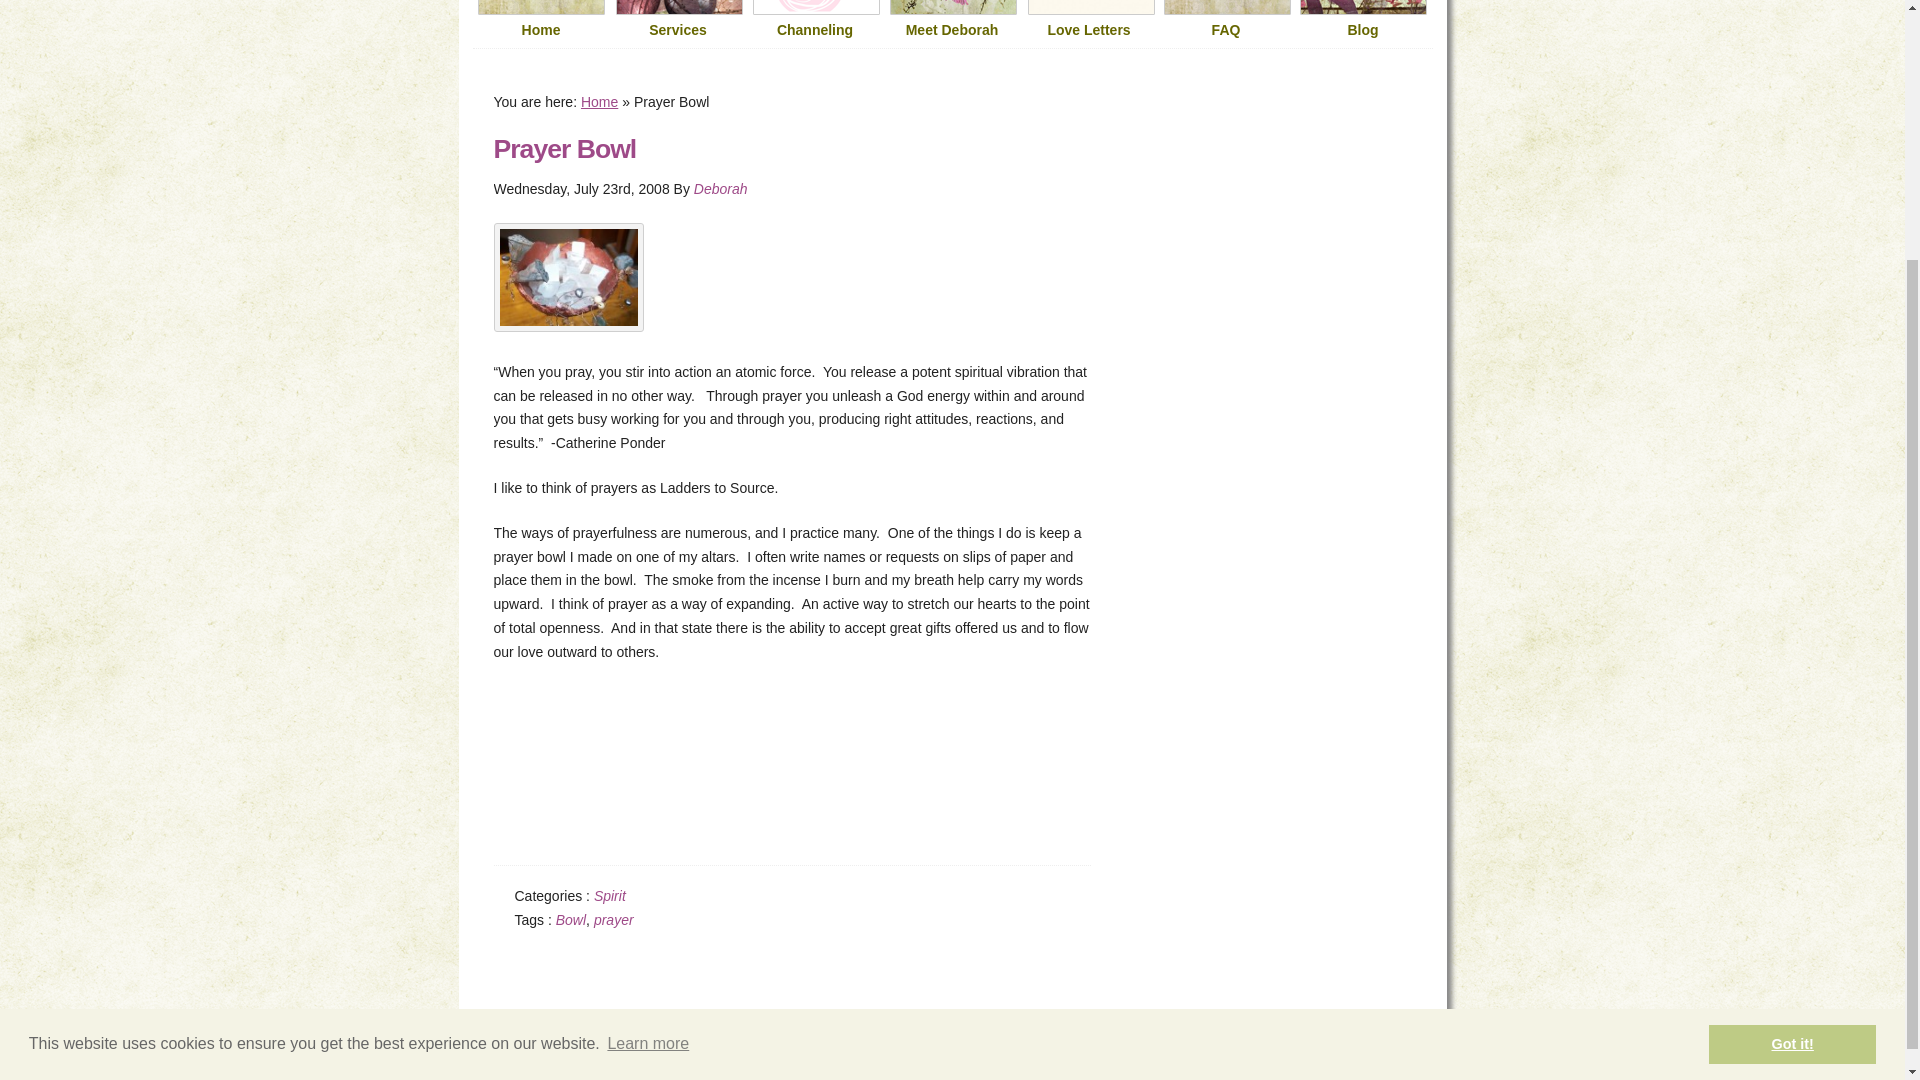  What do you see at coordinates (720, 188) in the screenshot?
I see `Deborah` at bounding box center [720, 188].